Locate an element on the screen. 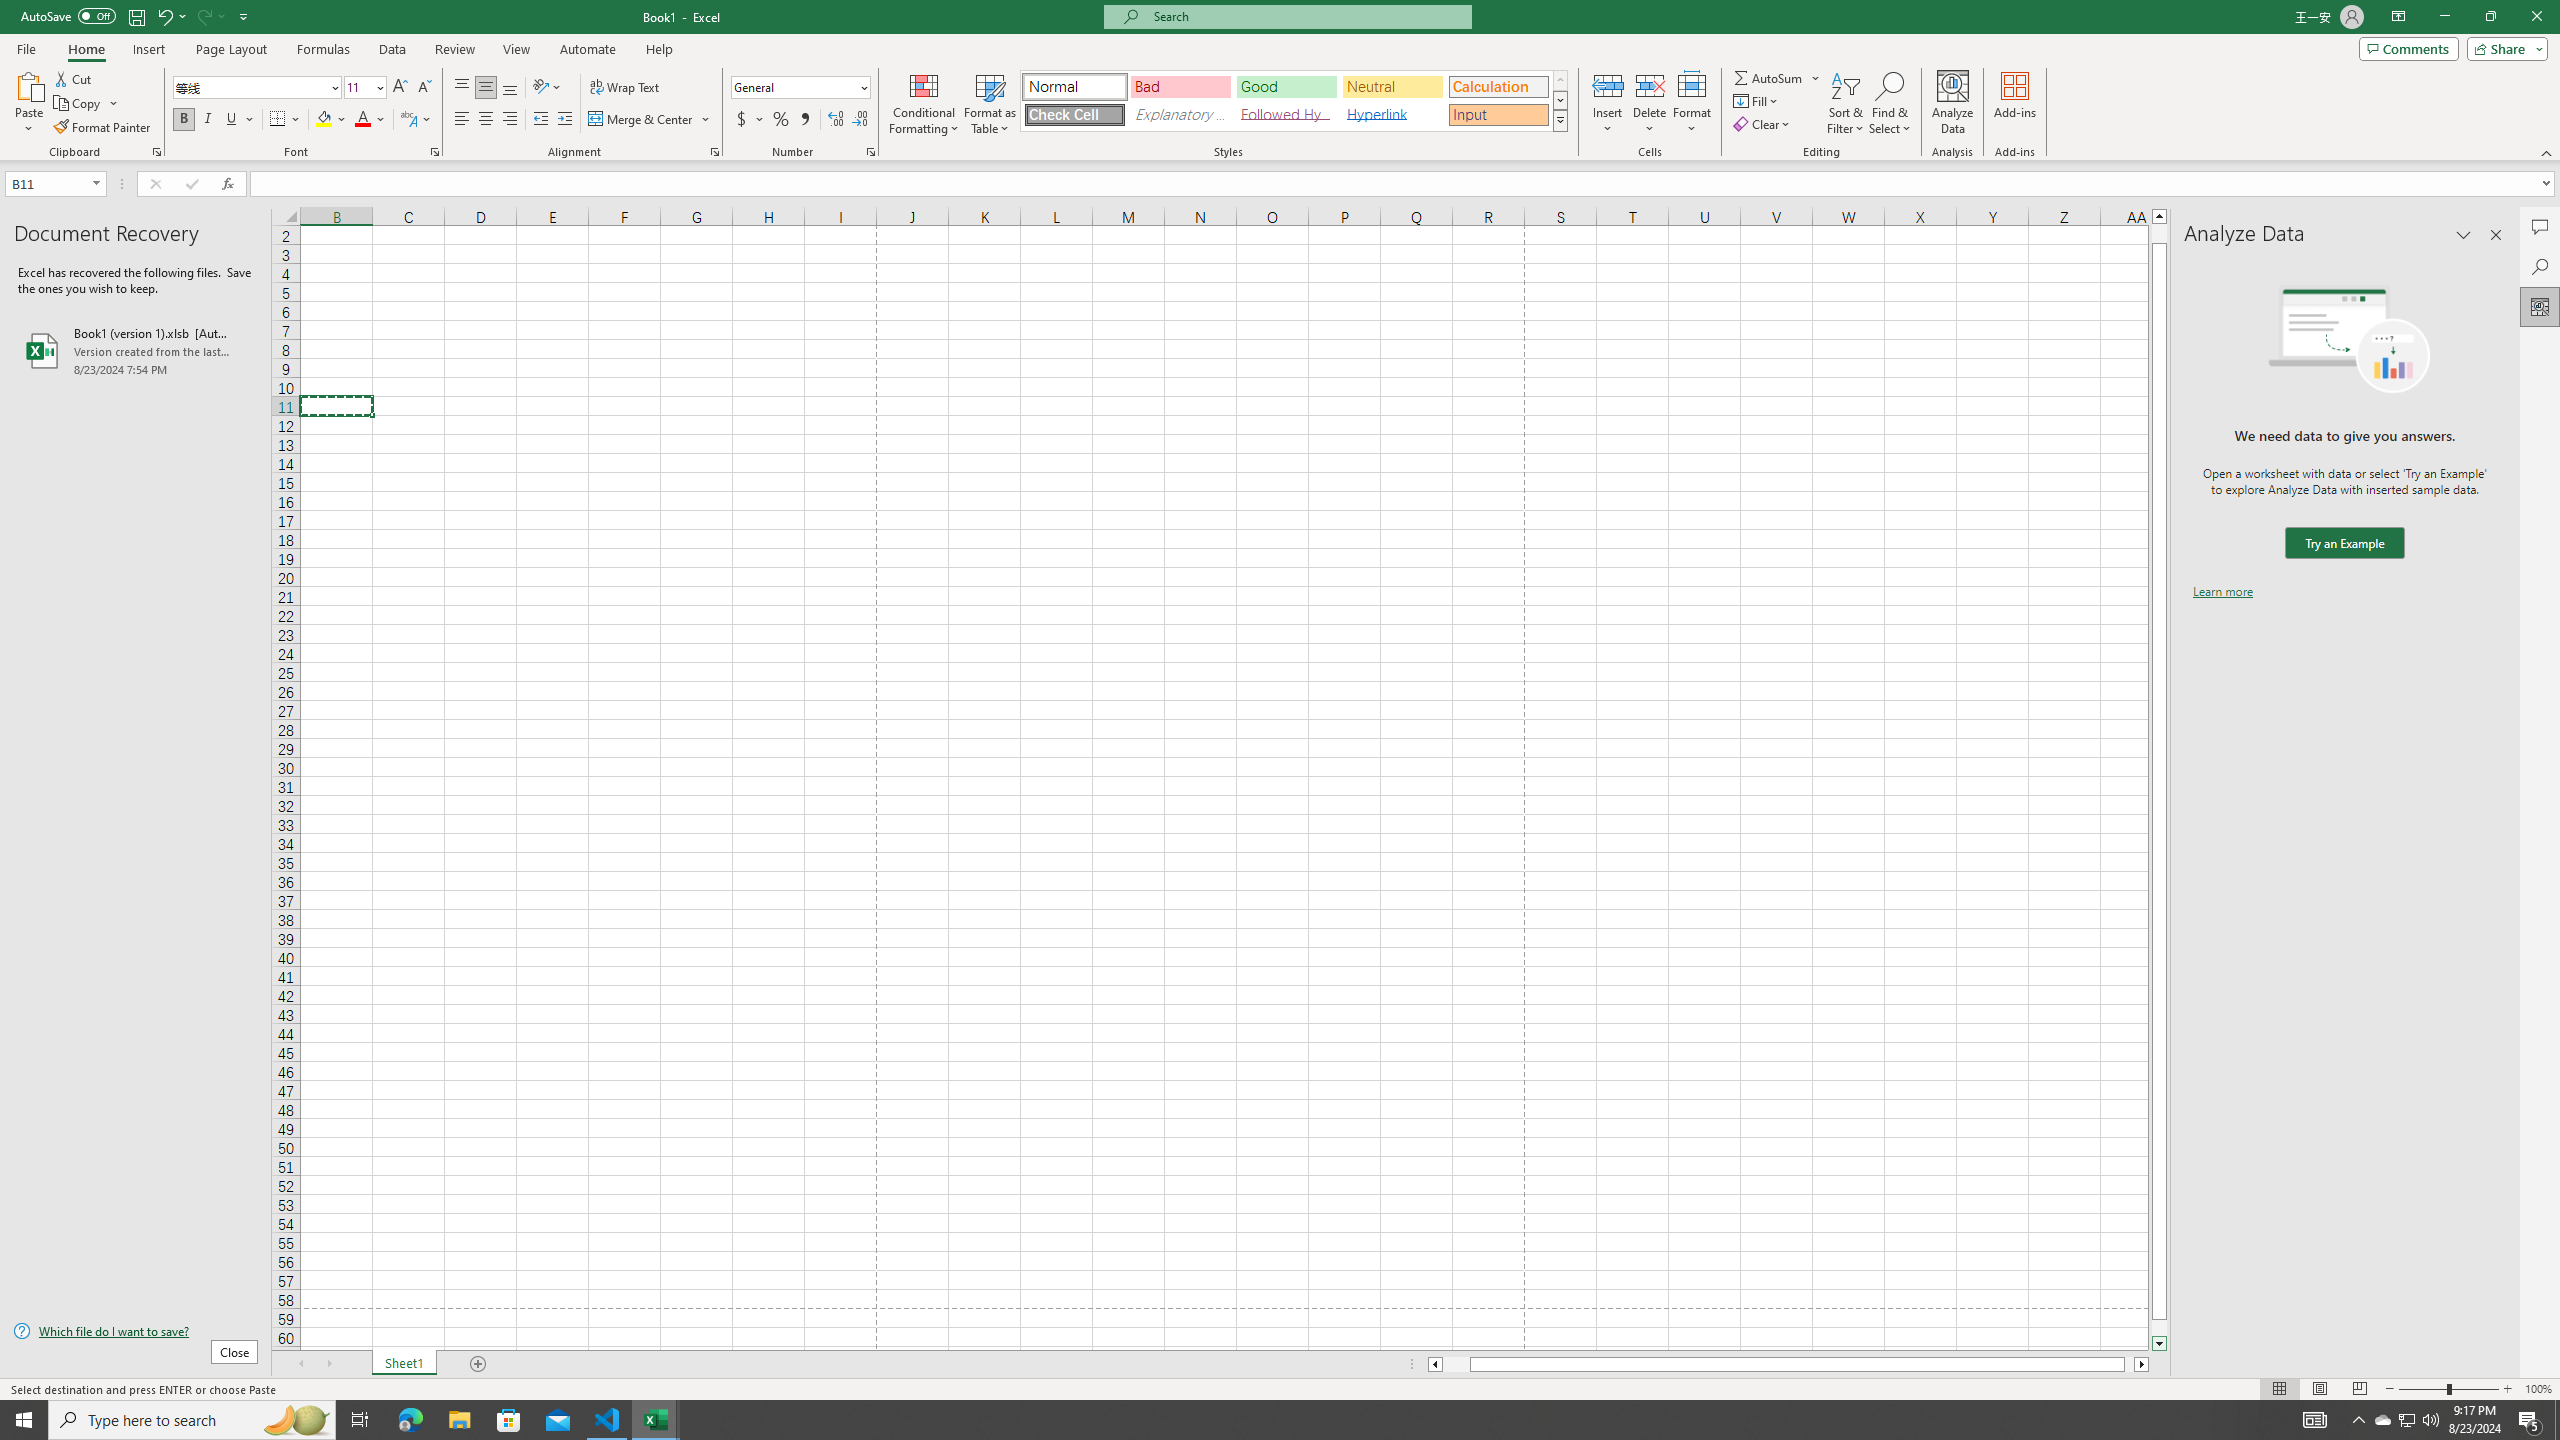 The image size is (2560, 1440). Hyperlink is located at coordinates (1392, 114).